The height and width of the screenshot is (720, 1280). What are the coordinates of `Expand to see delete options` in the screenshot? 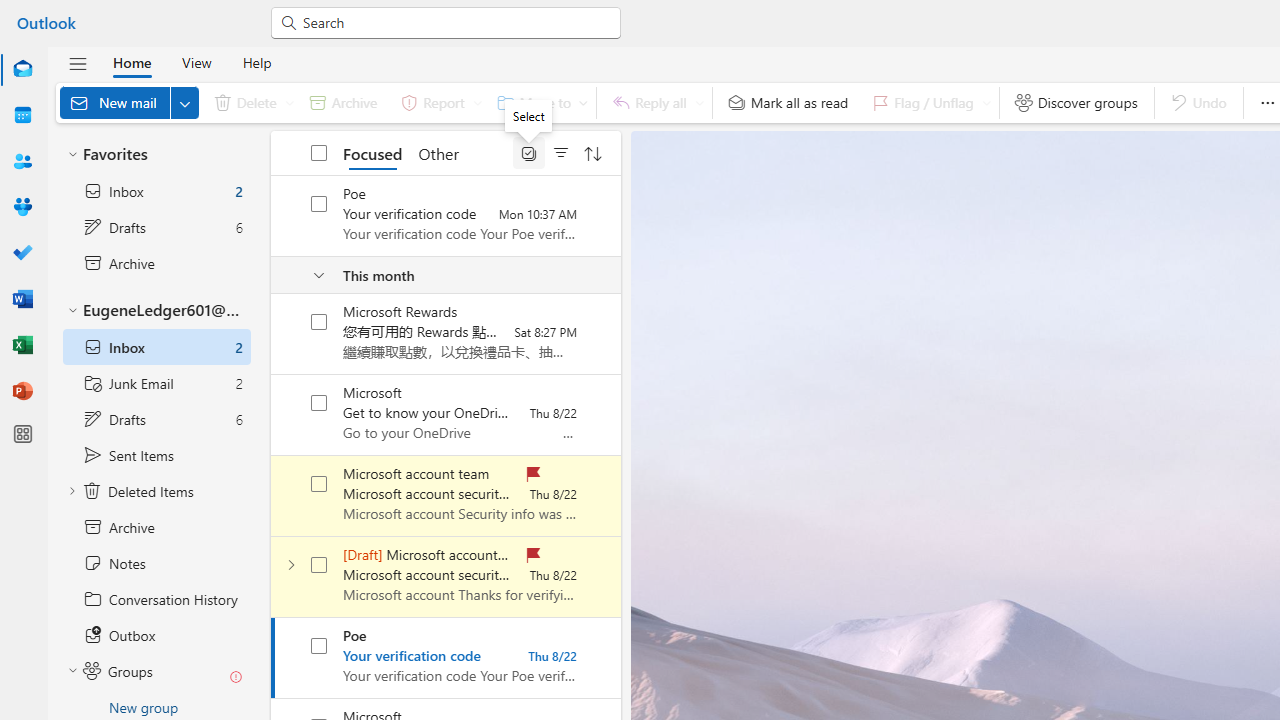 It's located at (290, 102).